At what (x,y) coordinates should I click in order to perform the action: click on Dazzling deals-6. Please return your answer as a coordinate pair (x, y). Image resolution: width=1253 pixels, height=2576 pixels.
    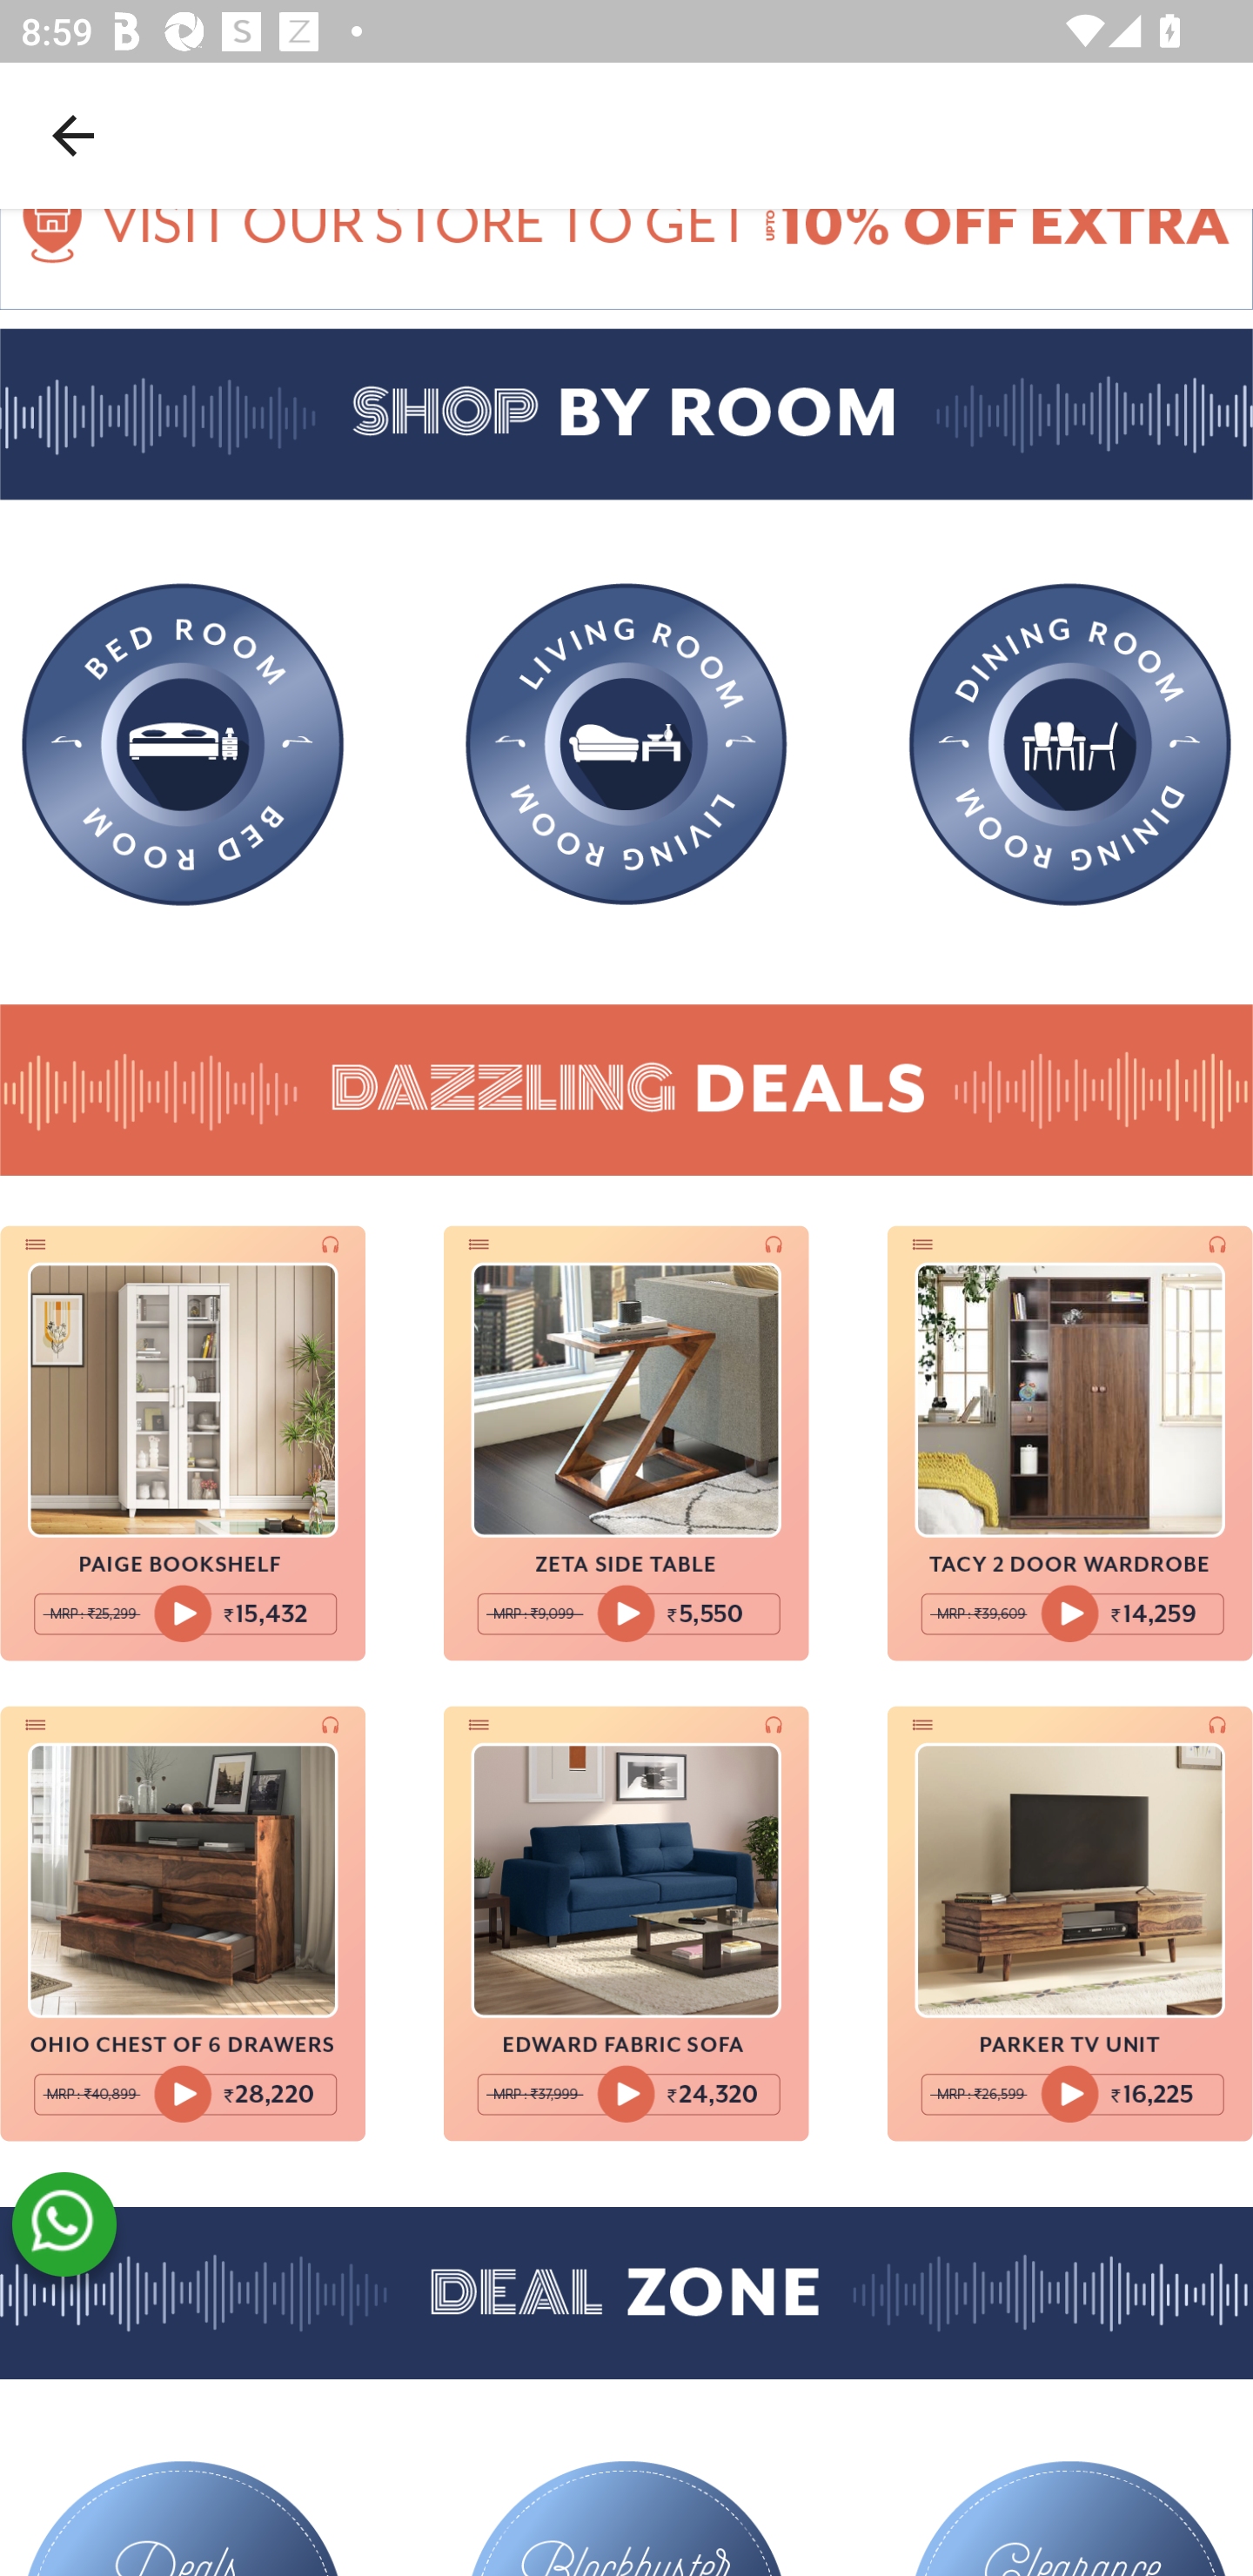
    Looking at the image, I should click on (1070, 1927).